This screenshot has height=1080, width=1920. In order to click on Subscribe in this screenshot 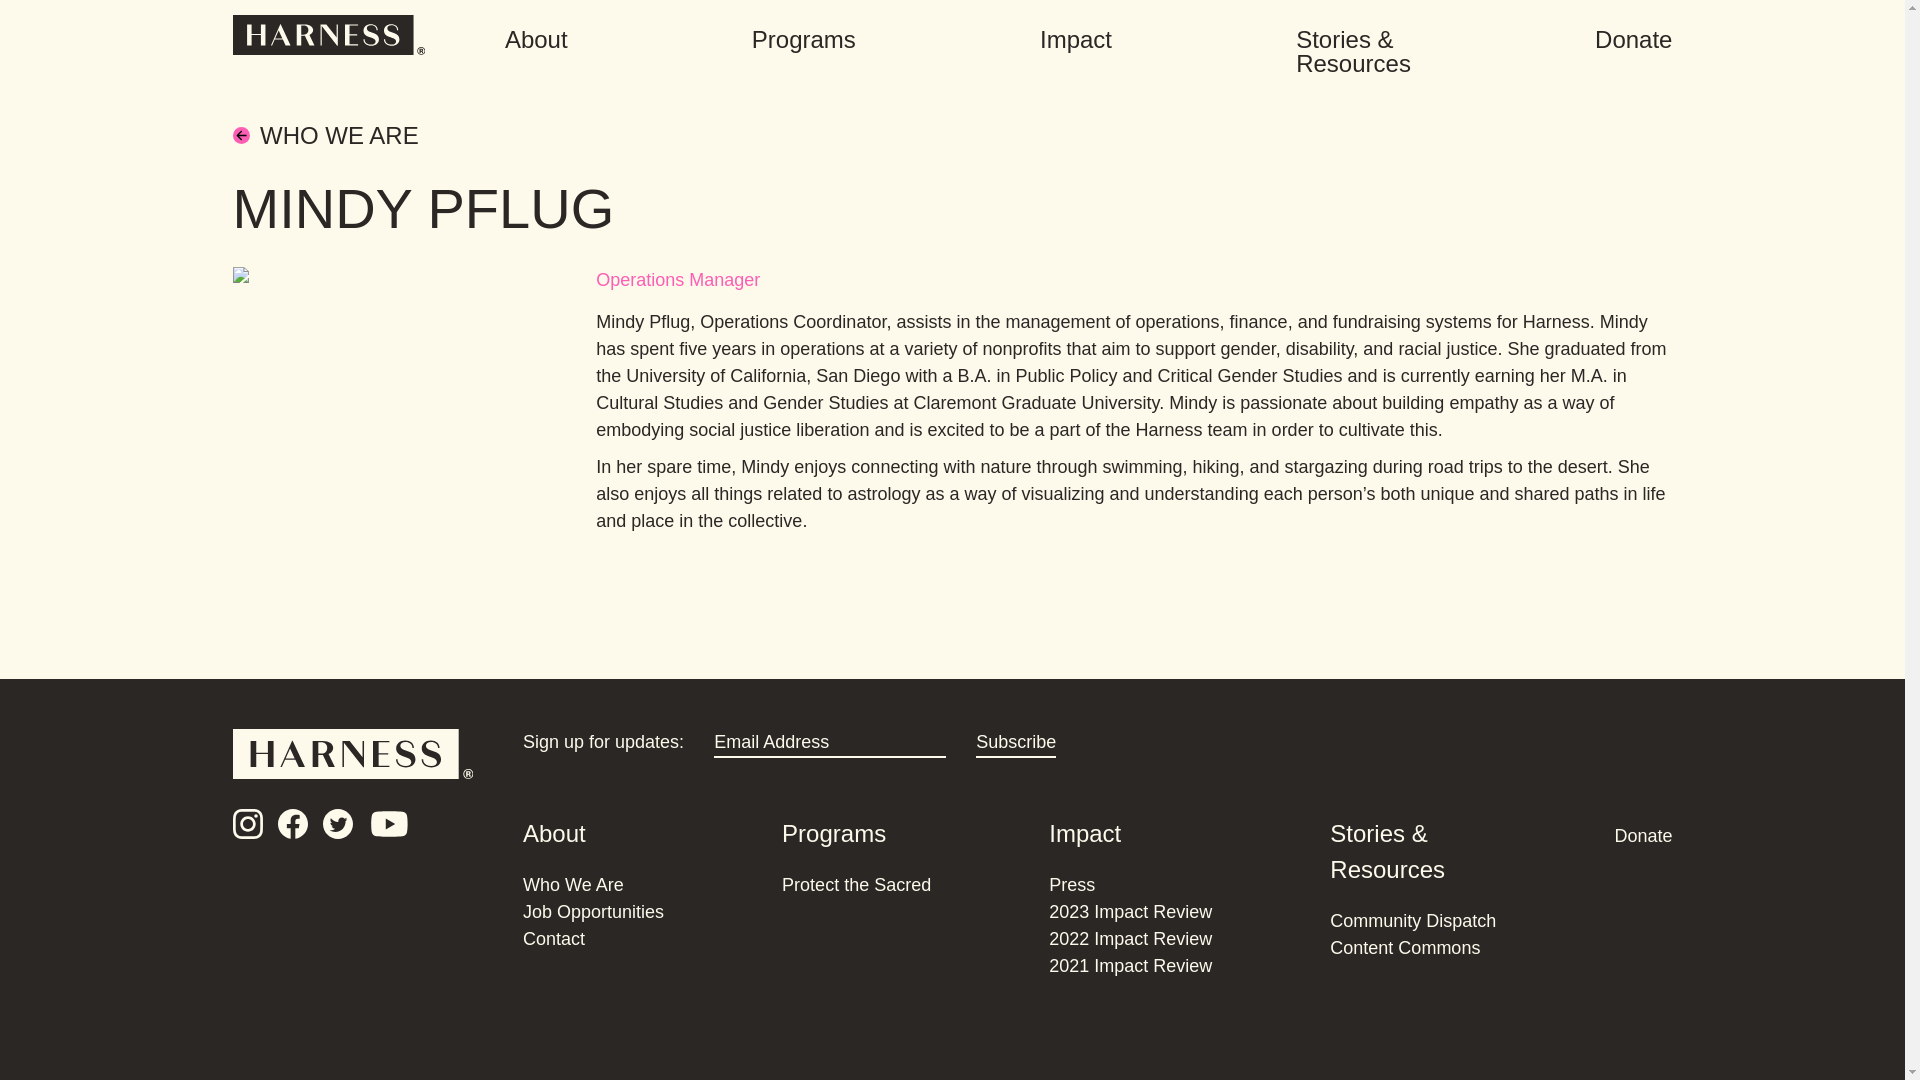, I will do `click(1016, 744)`.